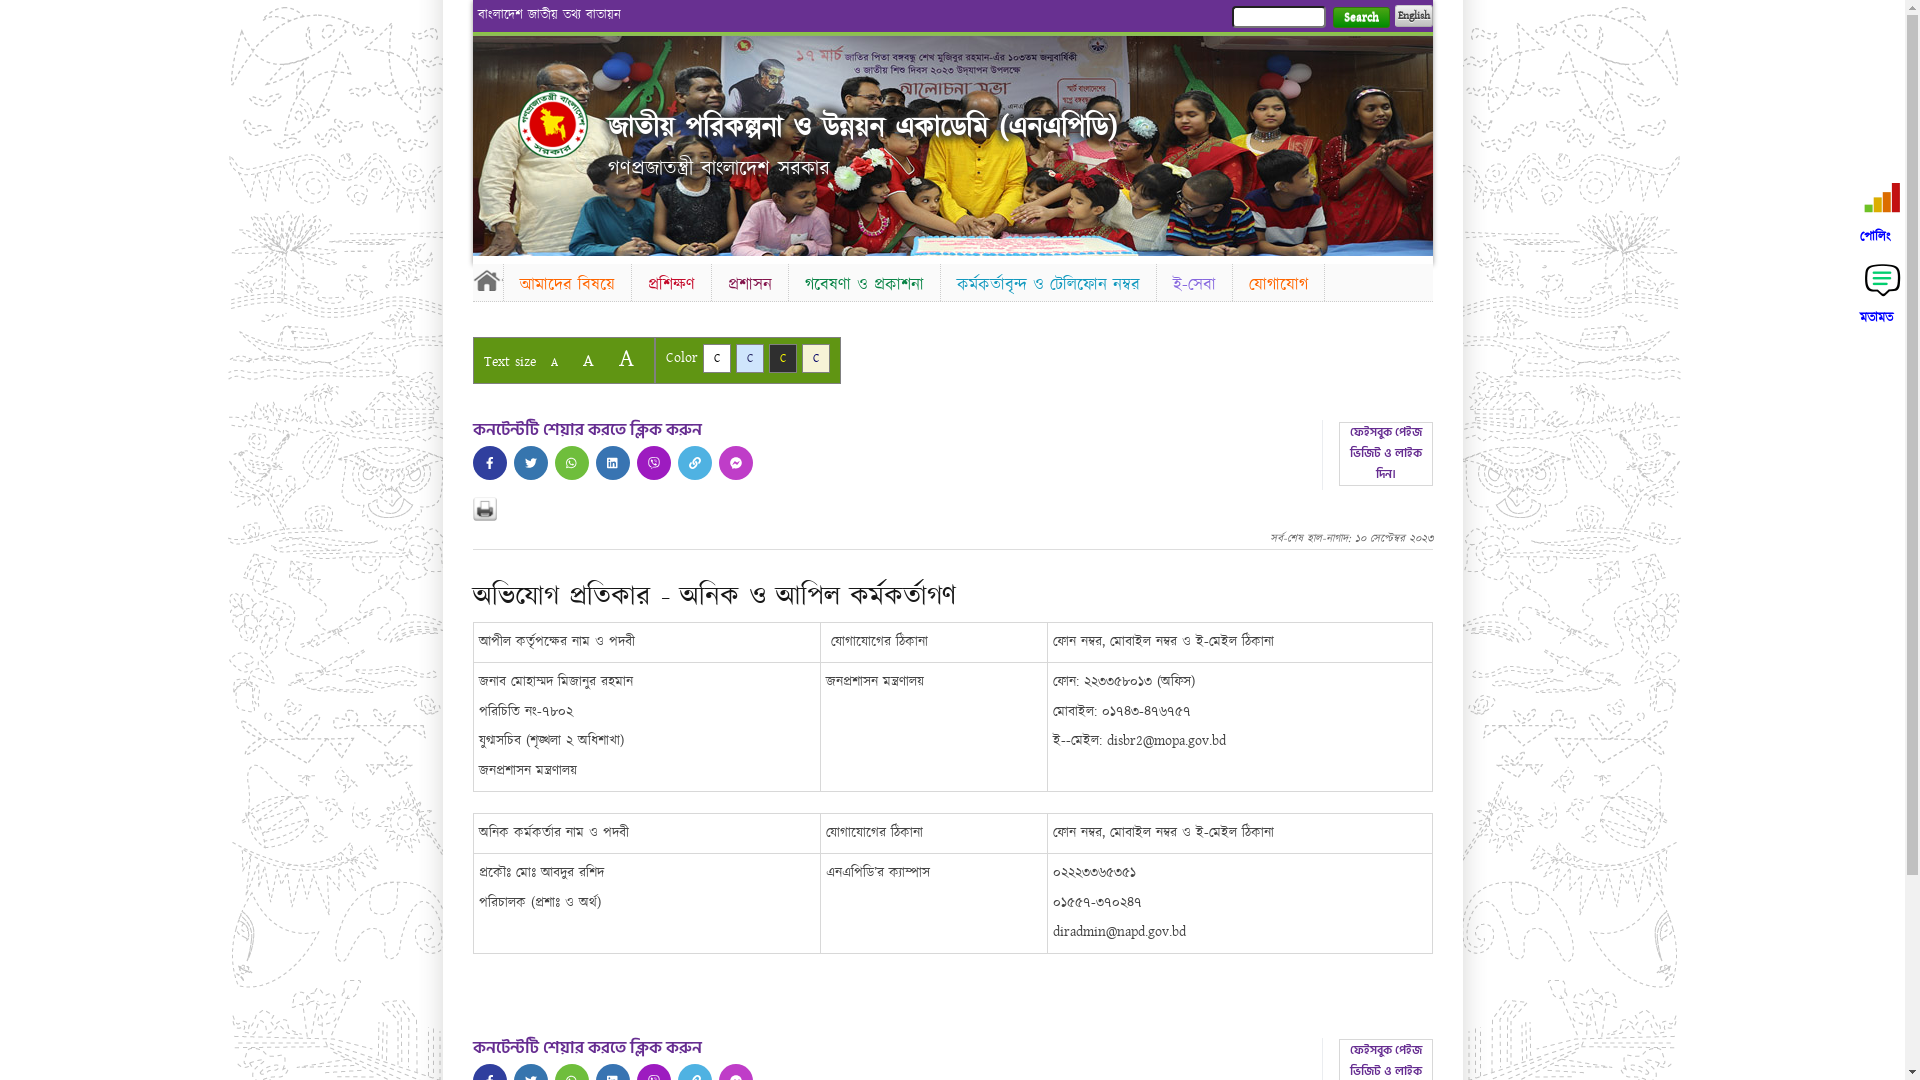  I want to click on English, so click(1413, 16).